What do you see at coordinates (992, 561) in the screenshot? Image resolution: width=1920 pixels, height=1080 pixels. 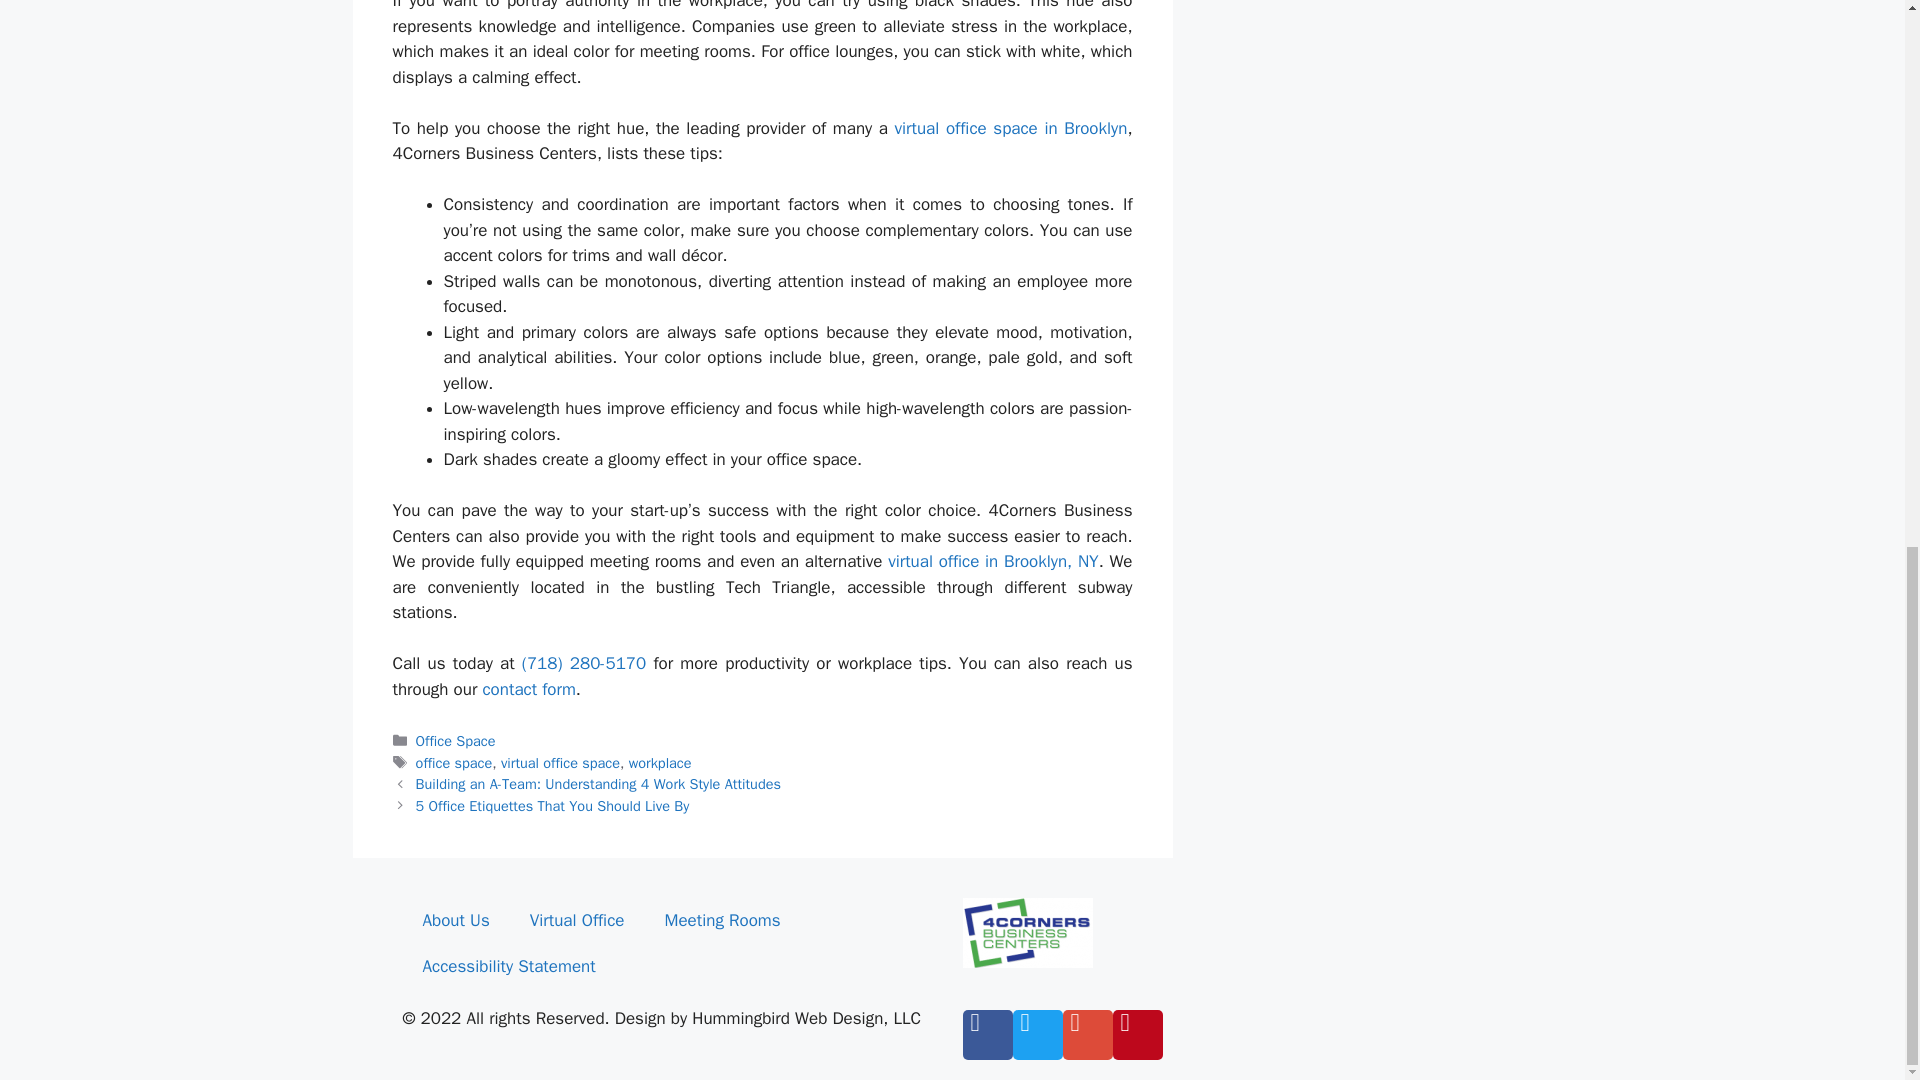 I see `virtual office in Brooklyn, NY` at bounding box center [992, 561].